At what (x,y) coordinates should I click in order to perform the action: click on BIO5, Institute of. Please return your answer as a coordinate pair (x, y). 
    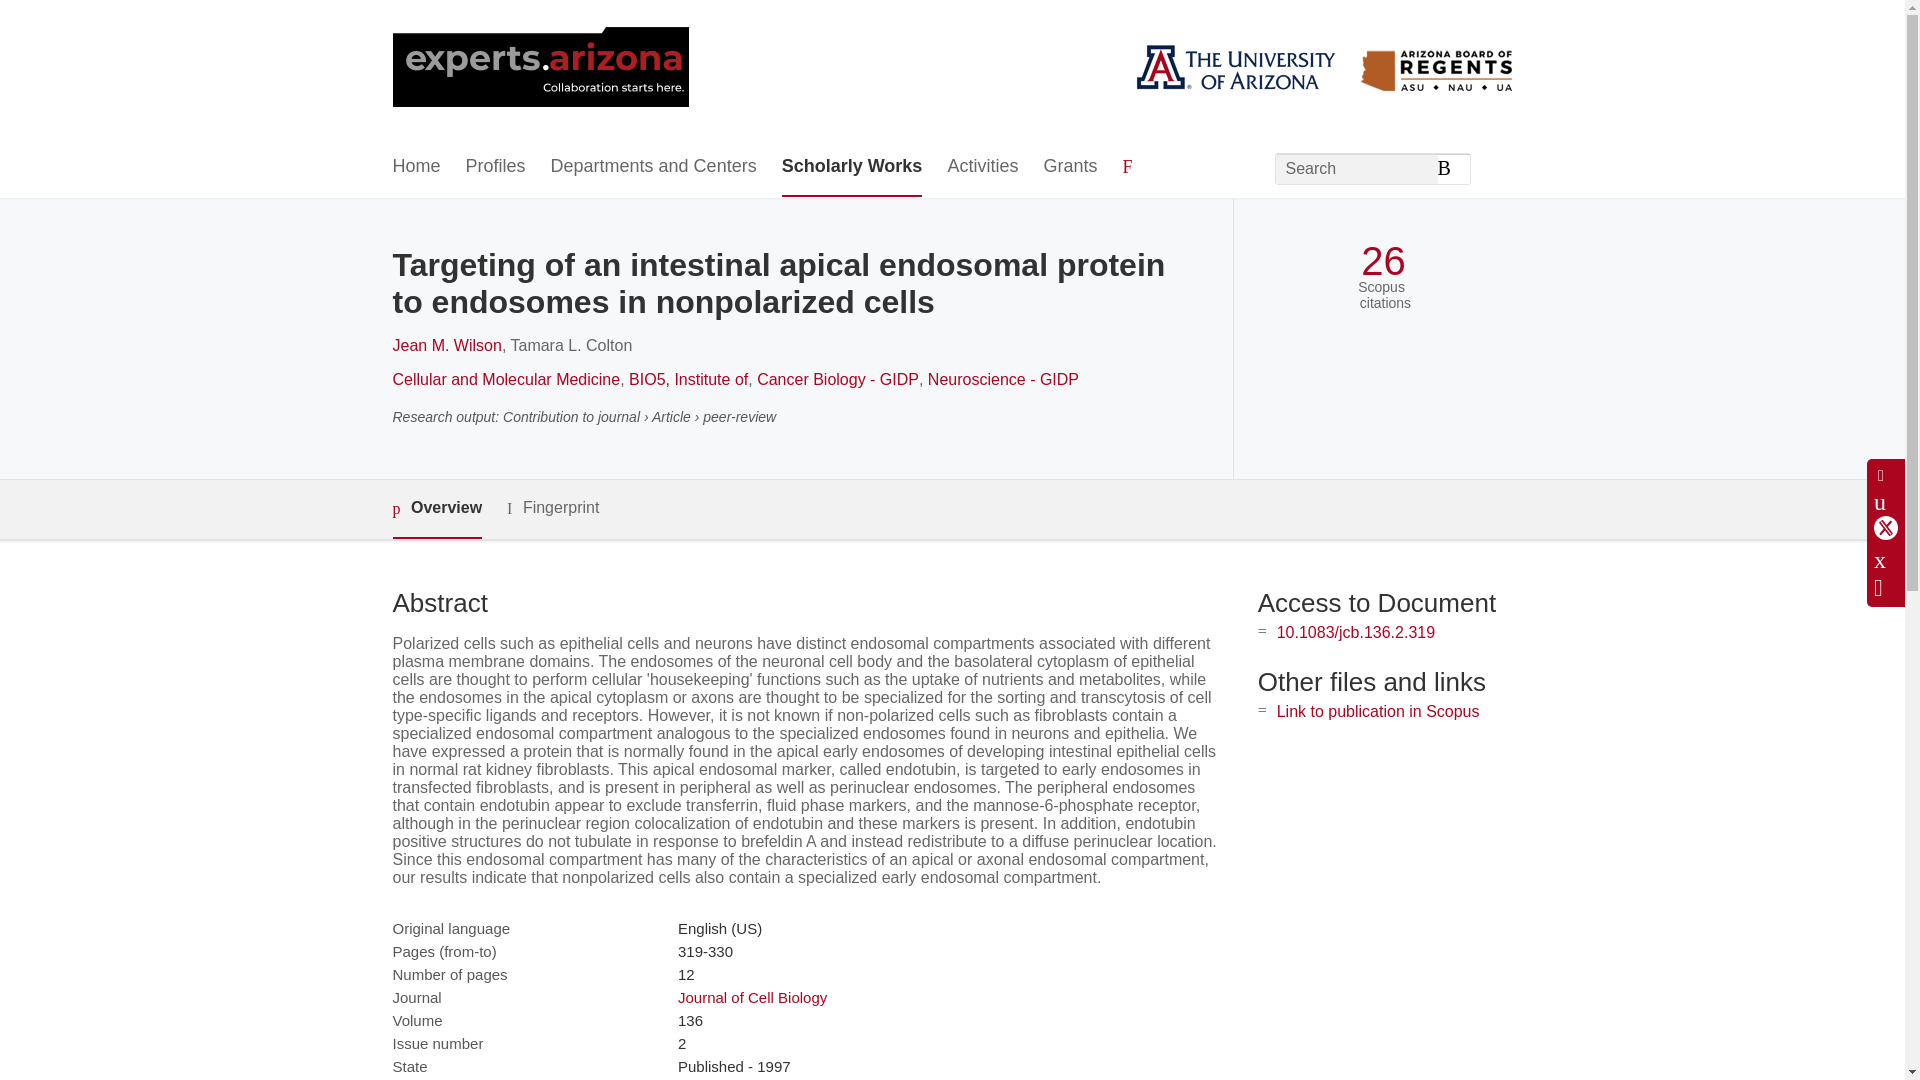
    Looking at the image, I should click on (688, 379).